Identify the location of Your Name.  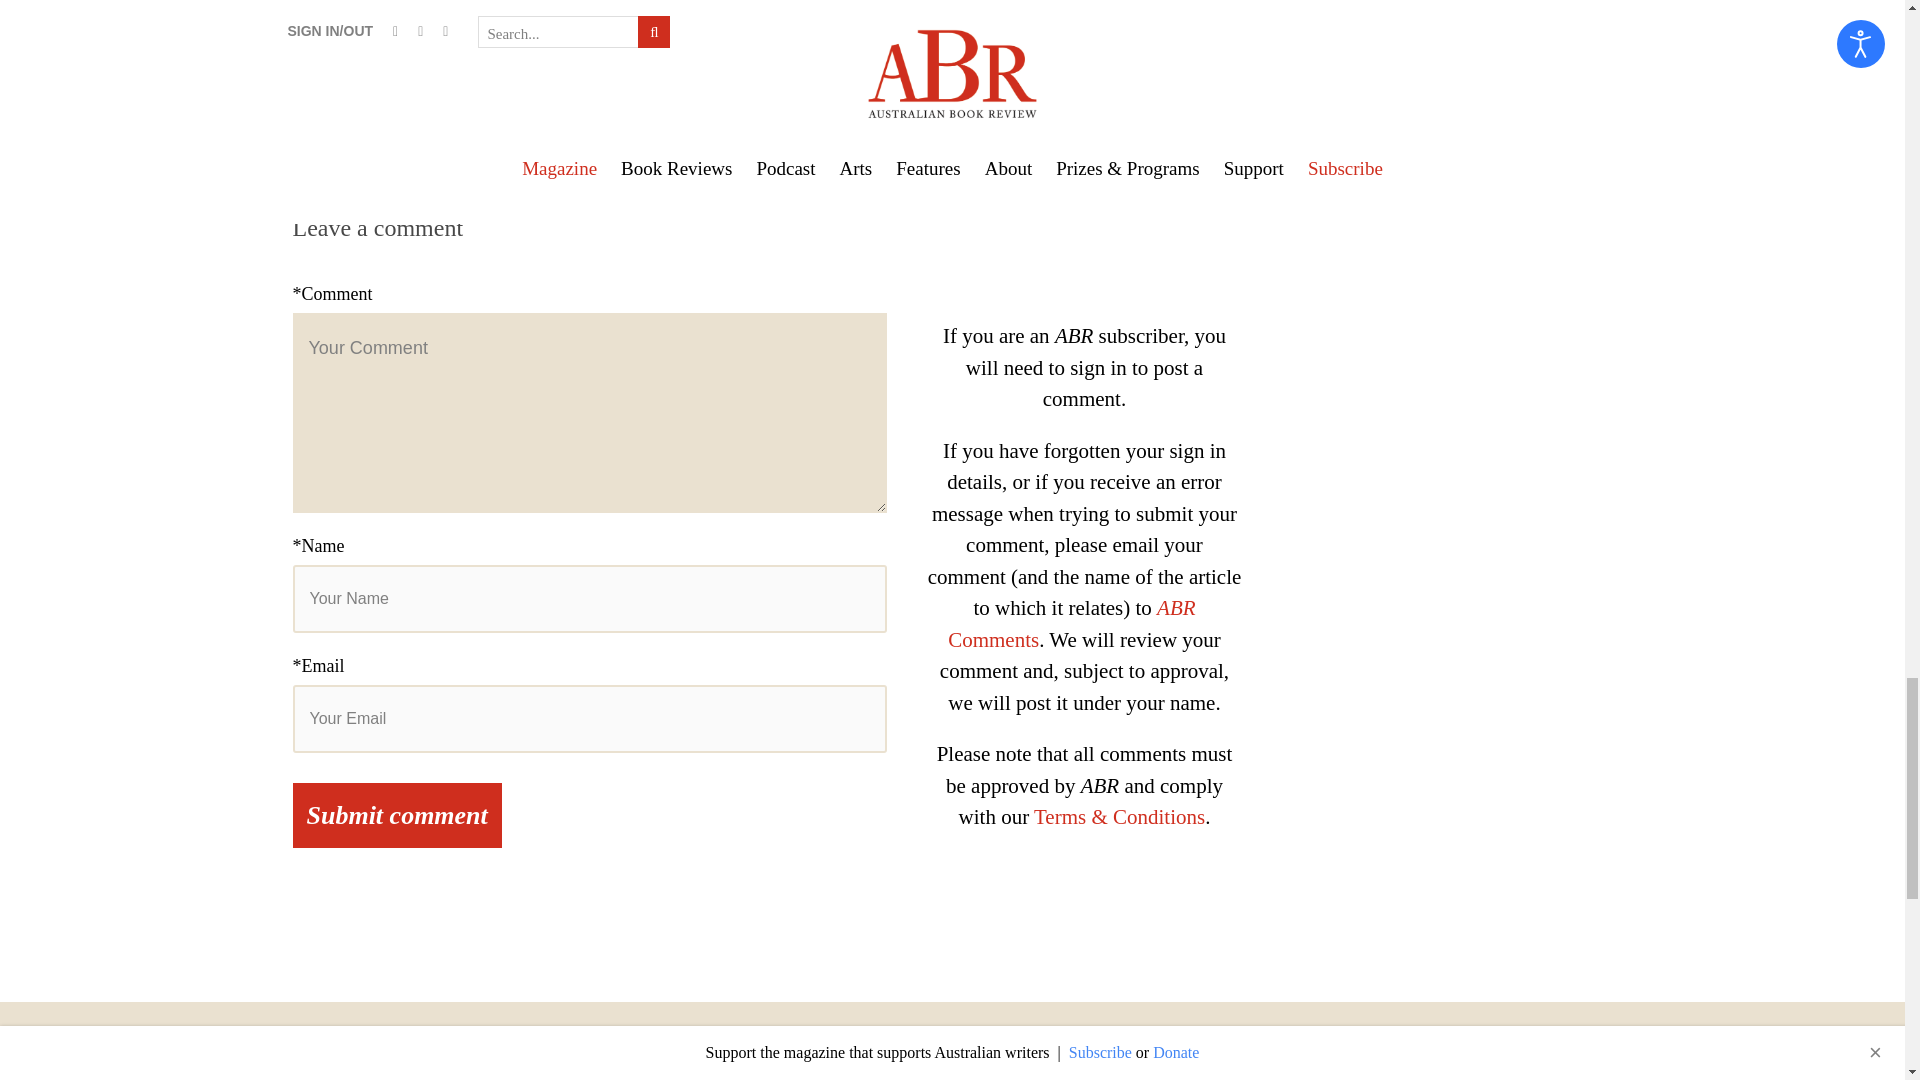
(588, 598).